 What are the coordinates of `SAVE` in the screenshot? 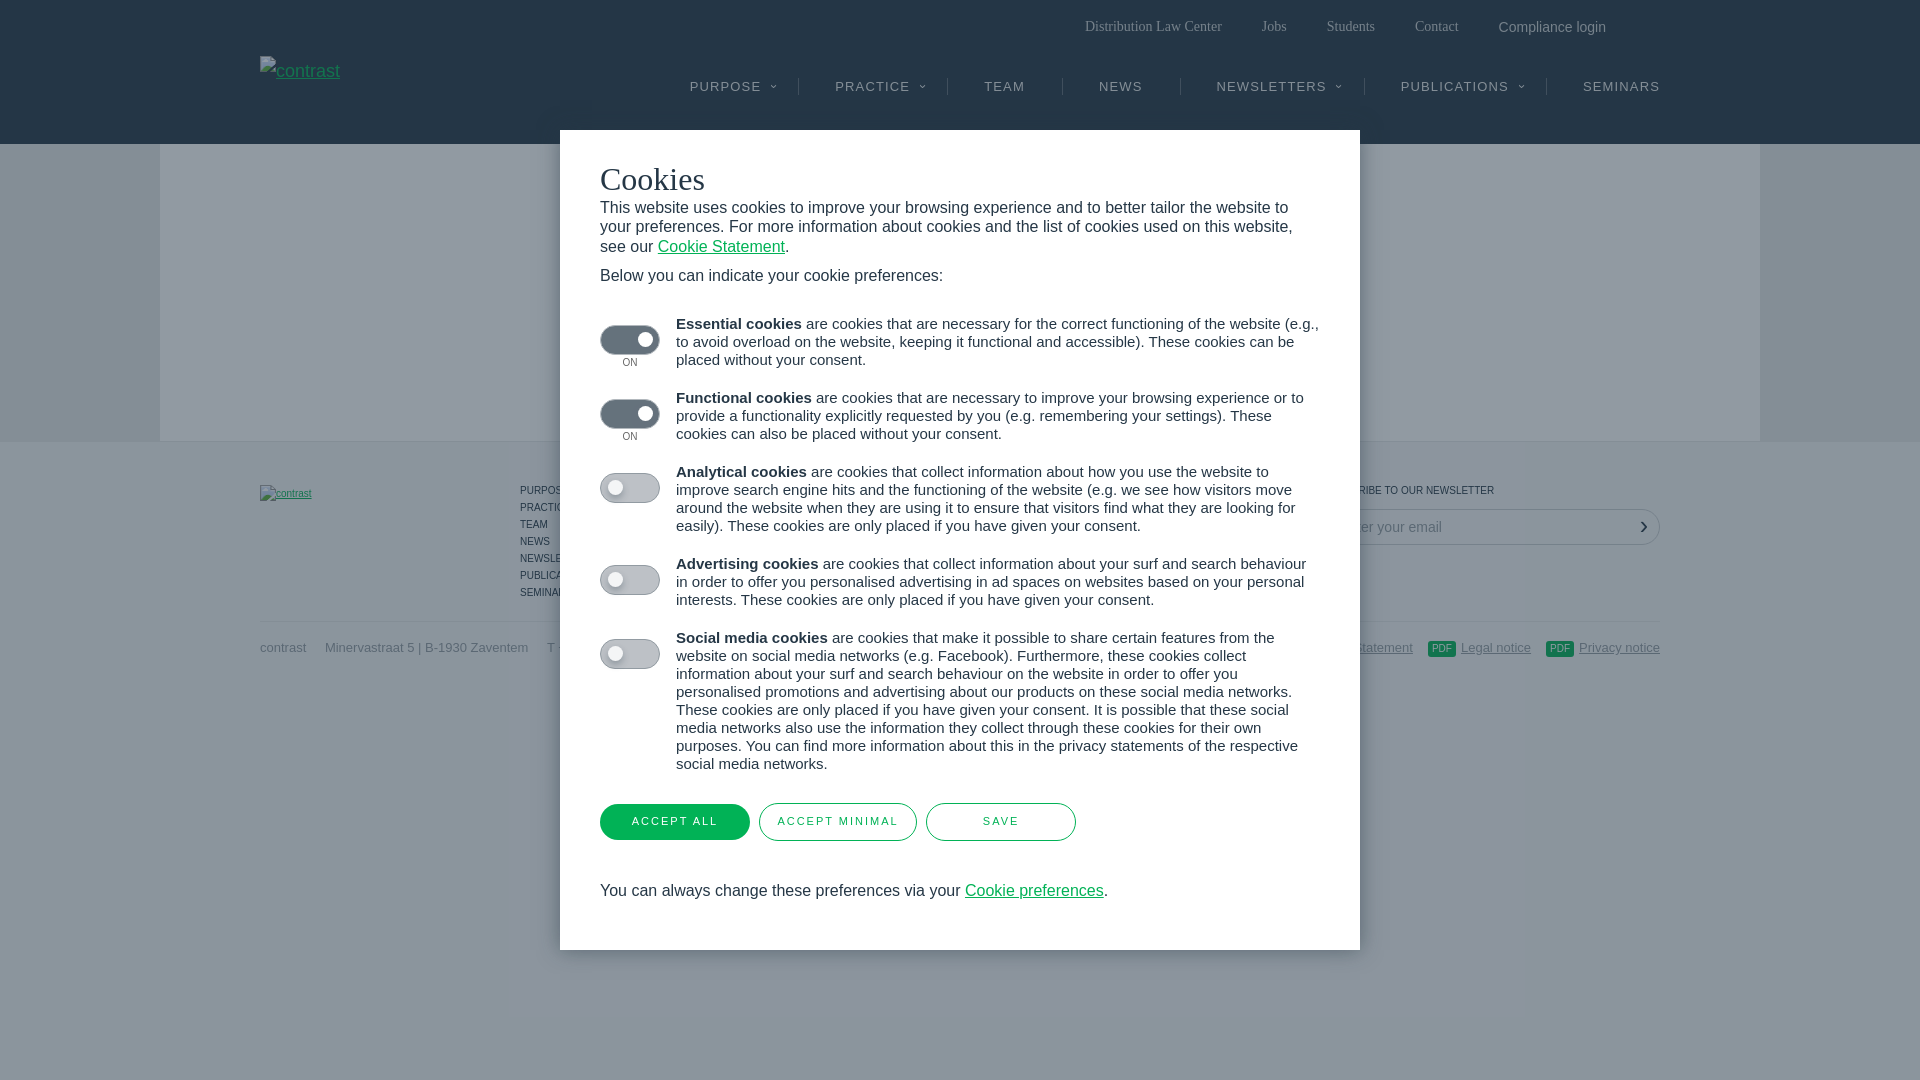 It's located at (1001, 822).